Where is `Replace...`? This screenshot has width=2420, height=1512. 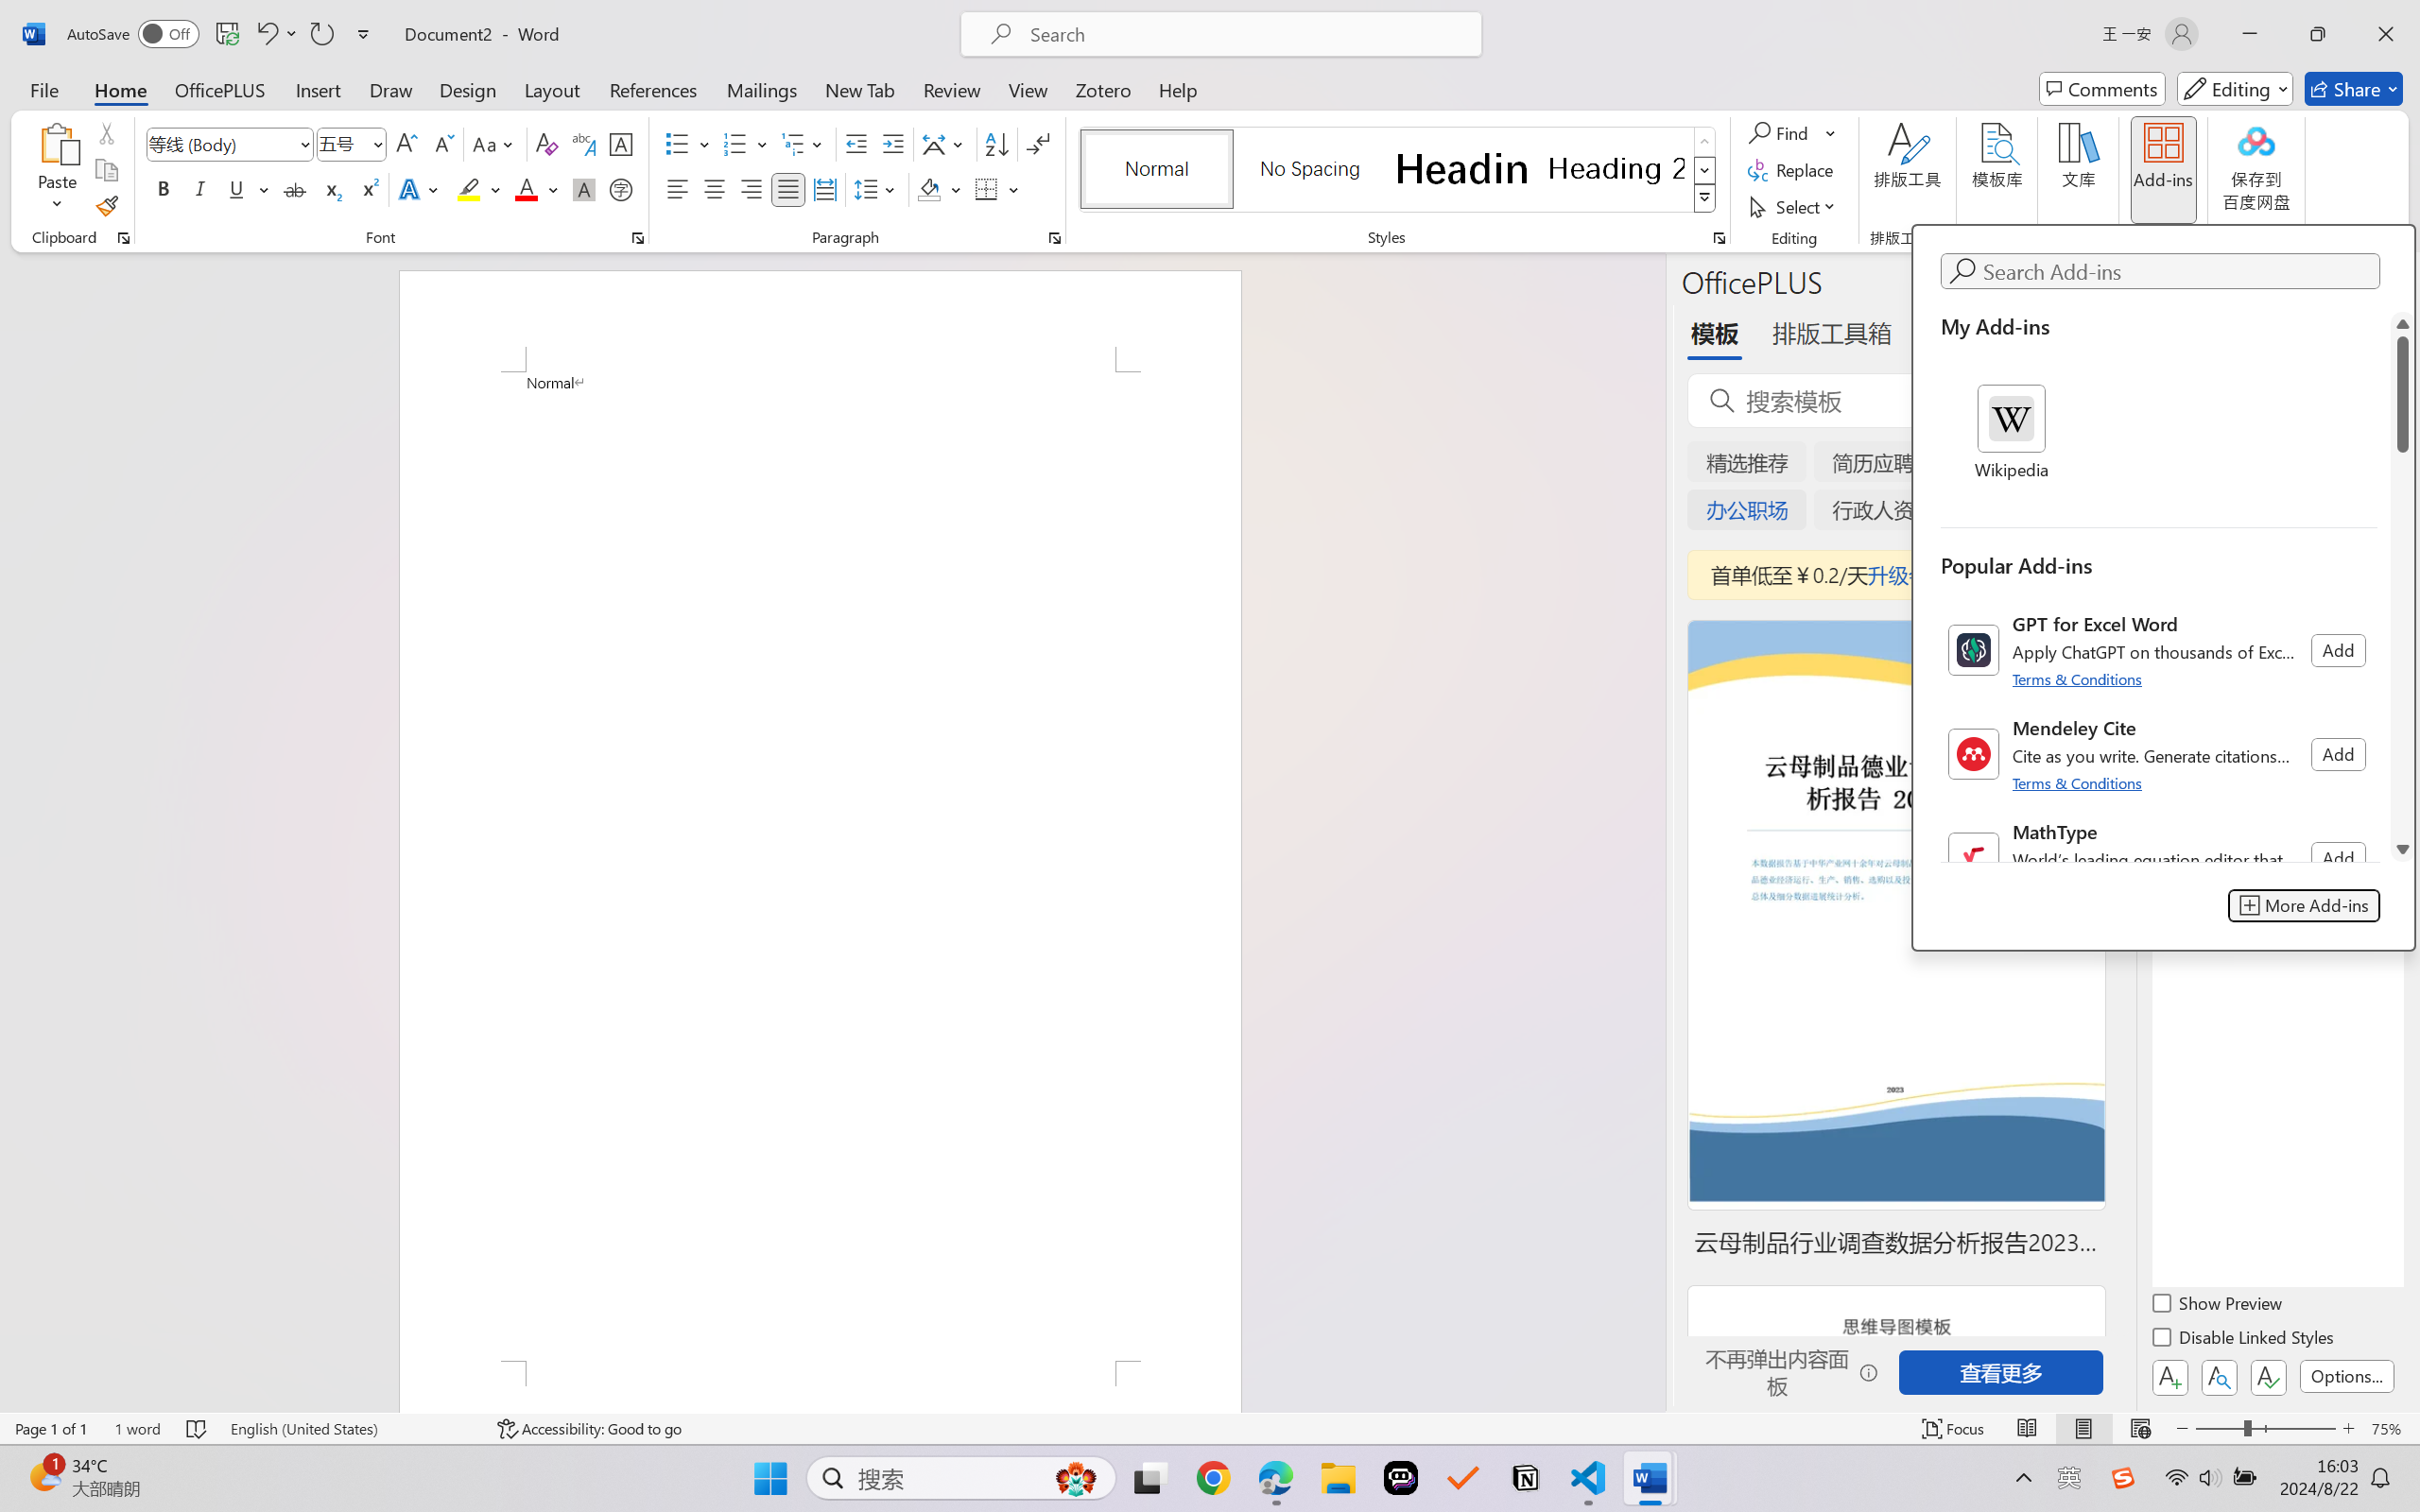
Replace... is located at coordinates (1792, 170).